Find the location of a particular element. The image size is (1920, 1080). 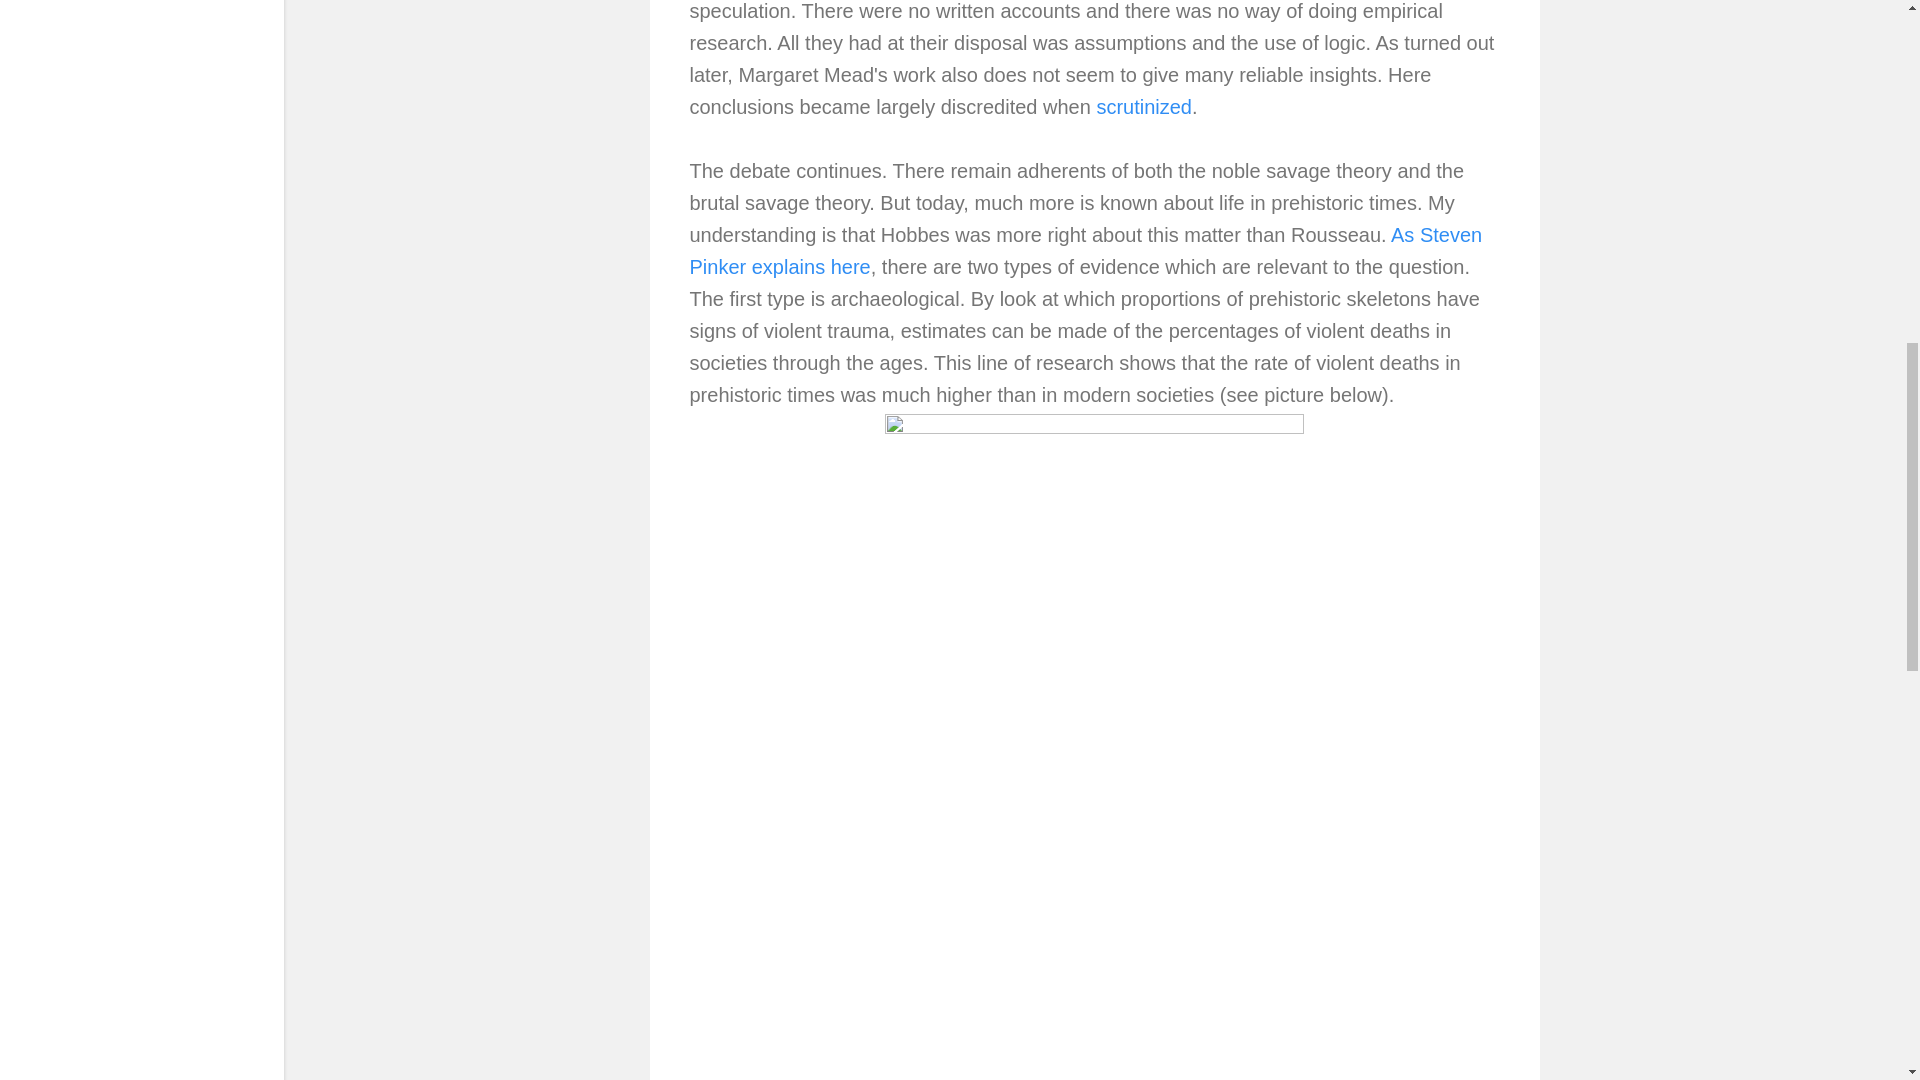

As Steven Pinker explains here is located at coordinates (1086, 250).